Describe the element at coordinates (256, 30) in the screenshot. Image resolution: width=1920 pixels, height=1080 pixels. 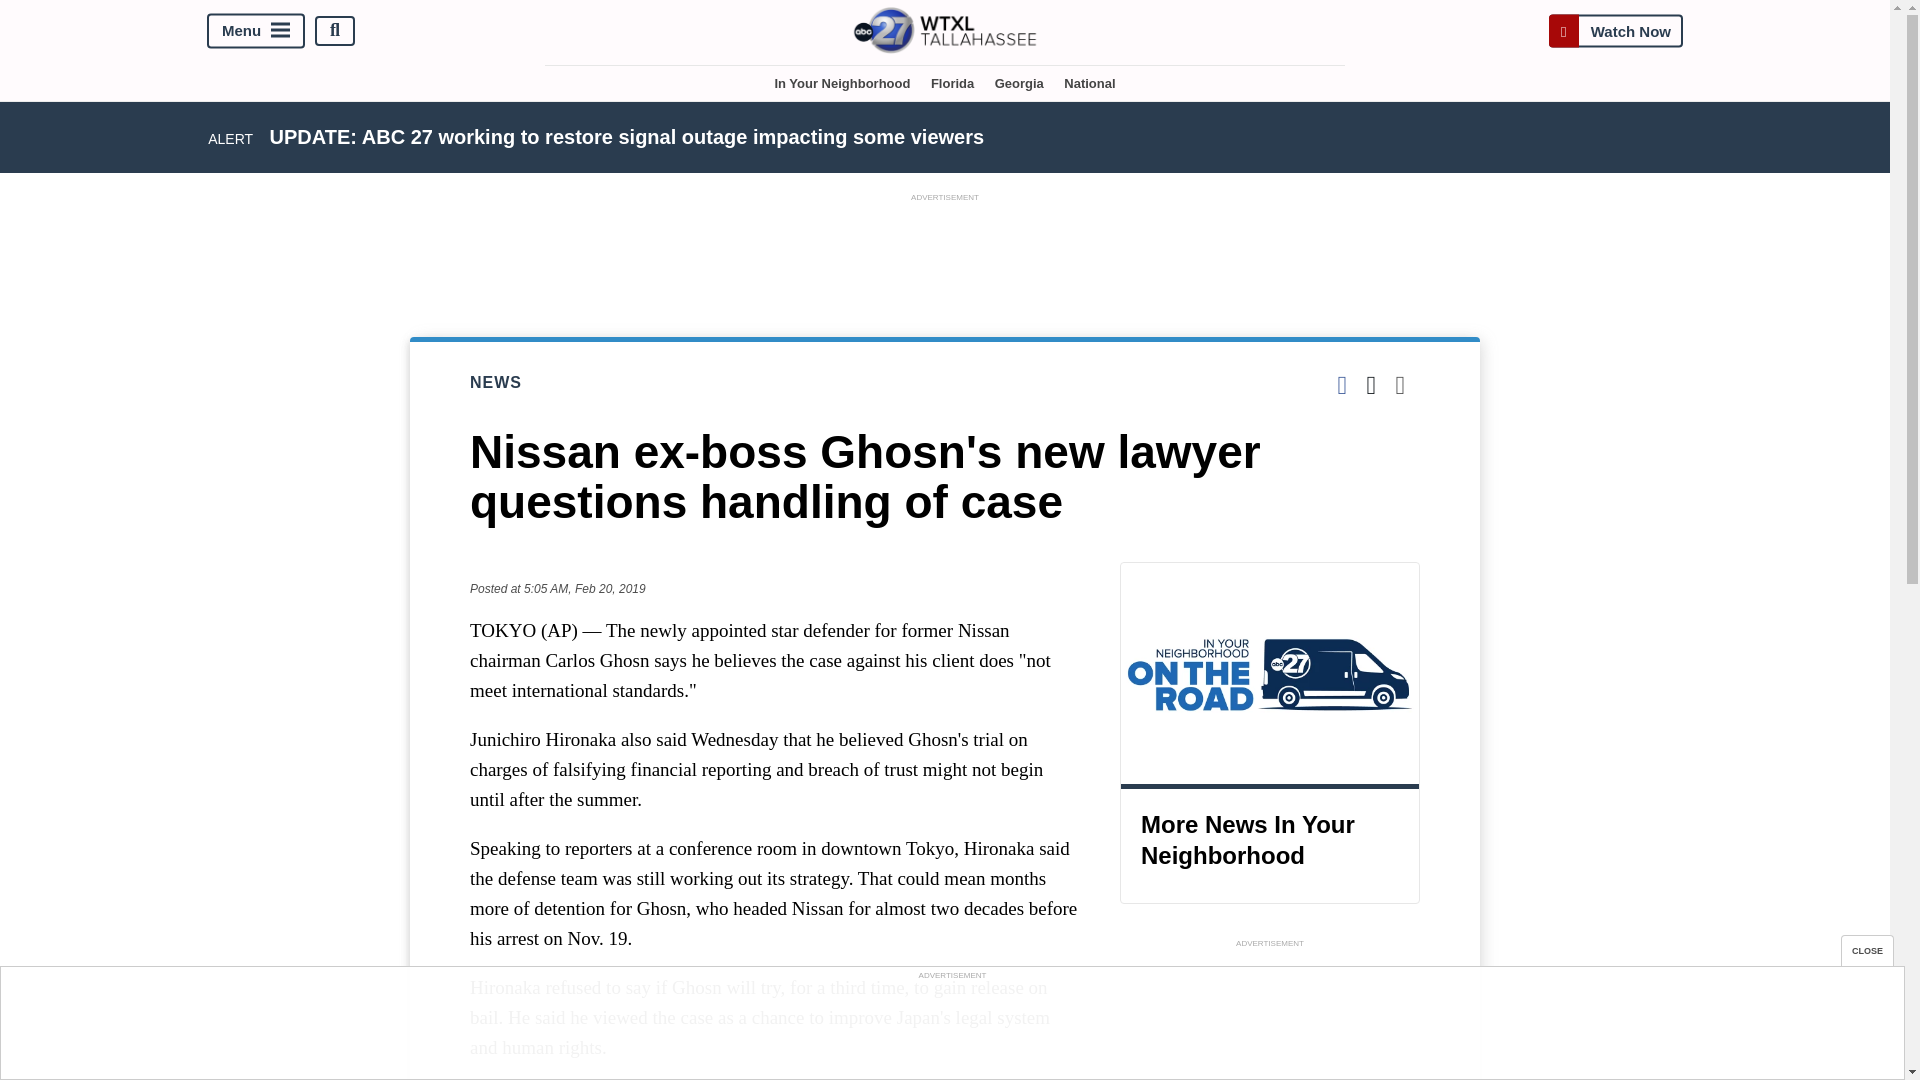
I see `Menu` at that location.